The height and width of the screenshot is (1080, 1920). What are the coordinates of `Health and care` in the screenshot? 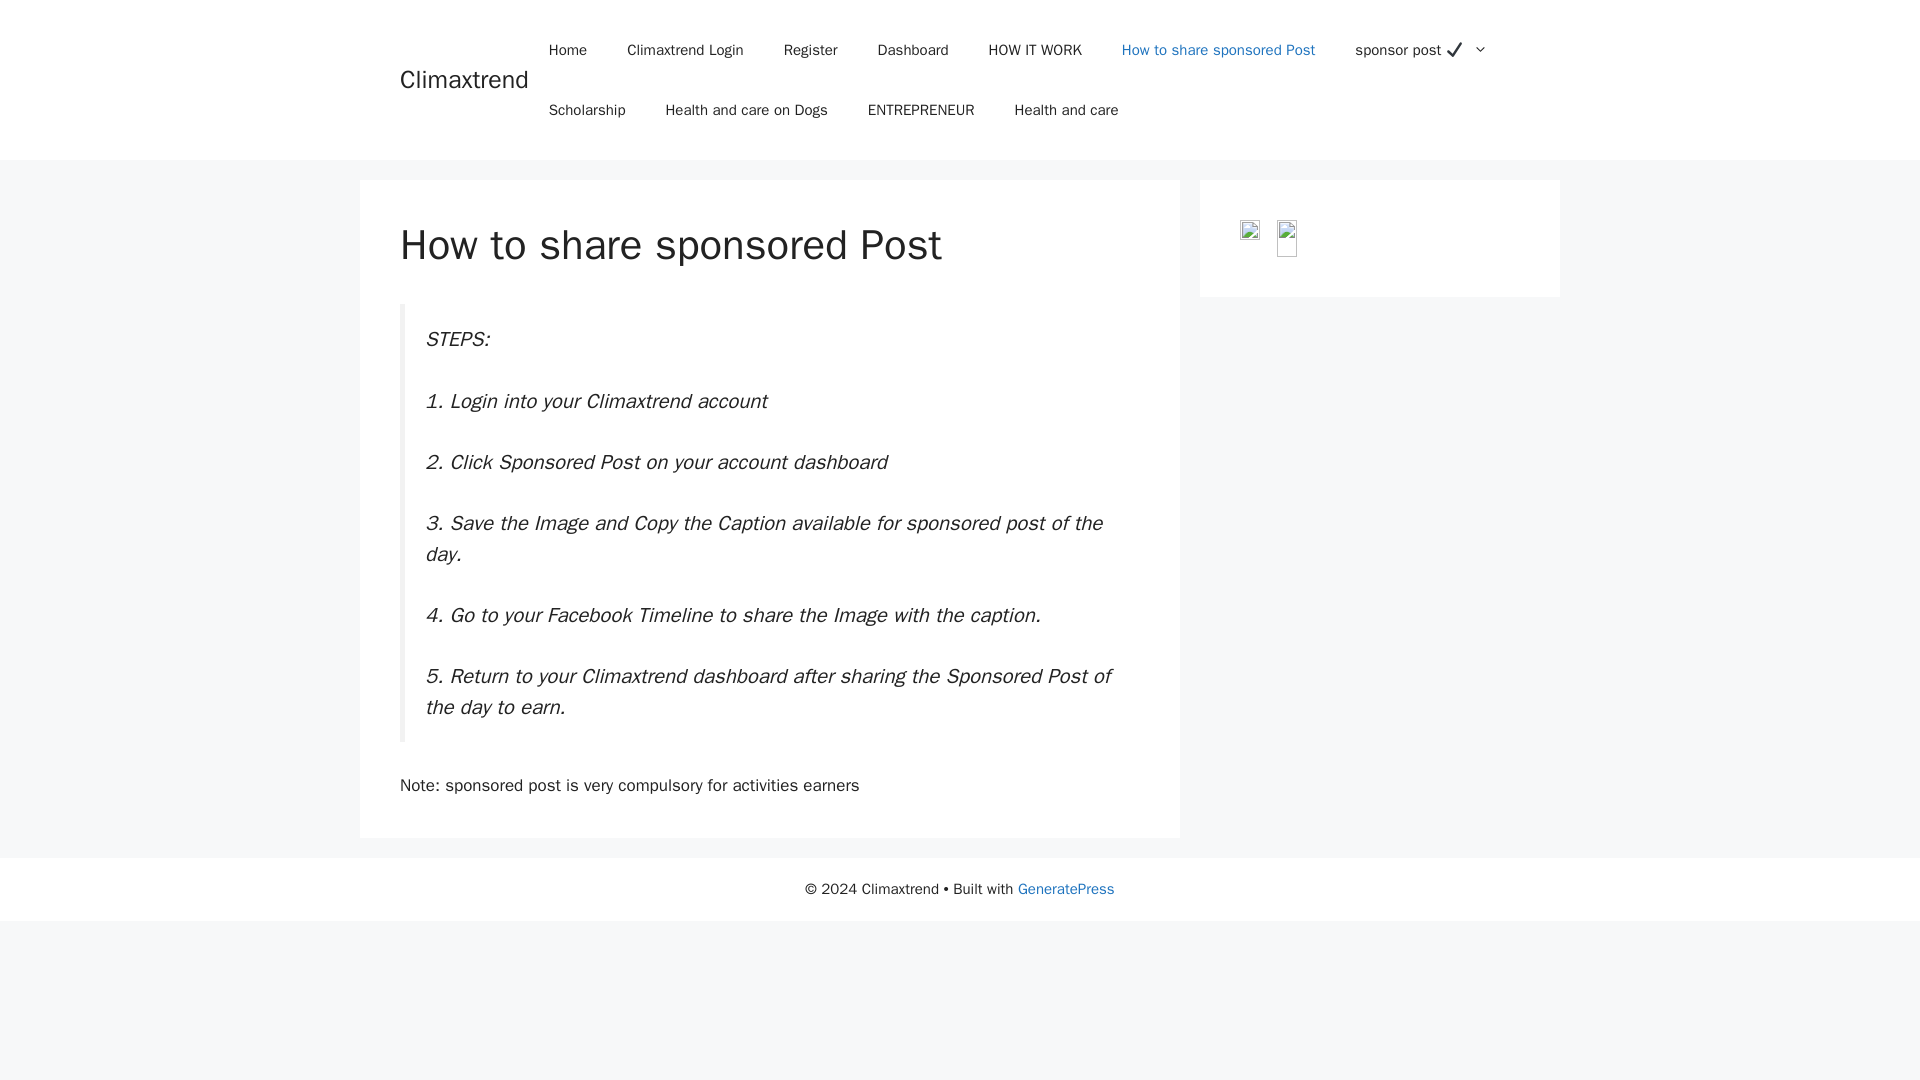 It's located at (1066, 110).